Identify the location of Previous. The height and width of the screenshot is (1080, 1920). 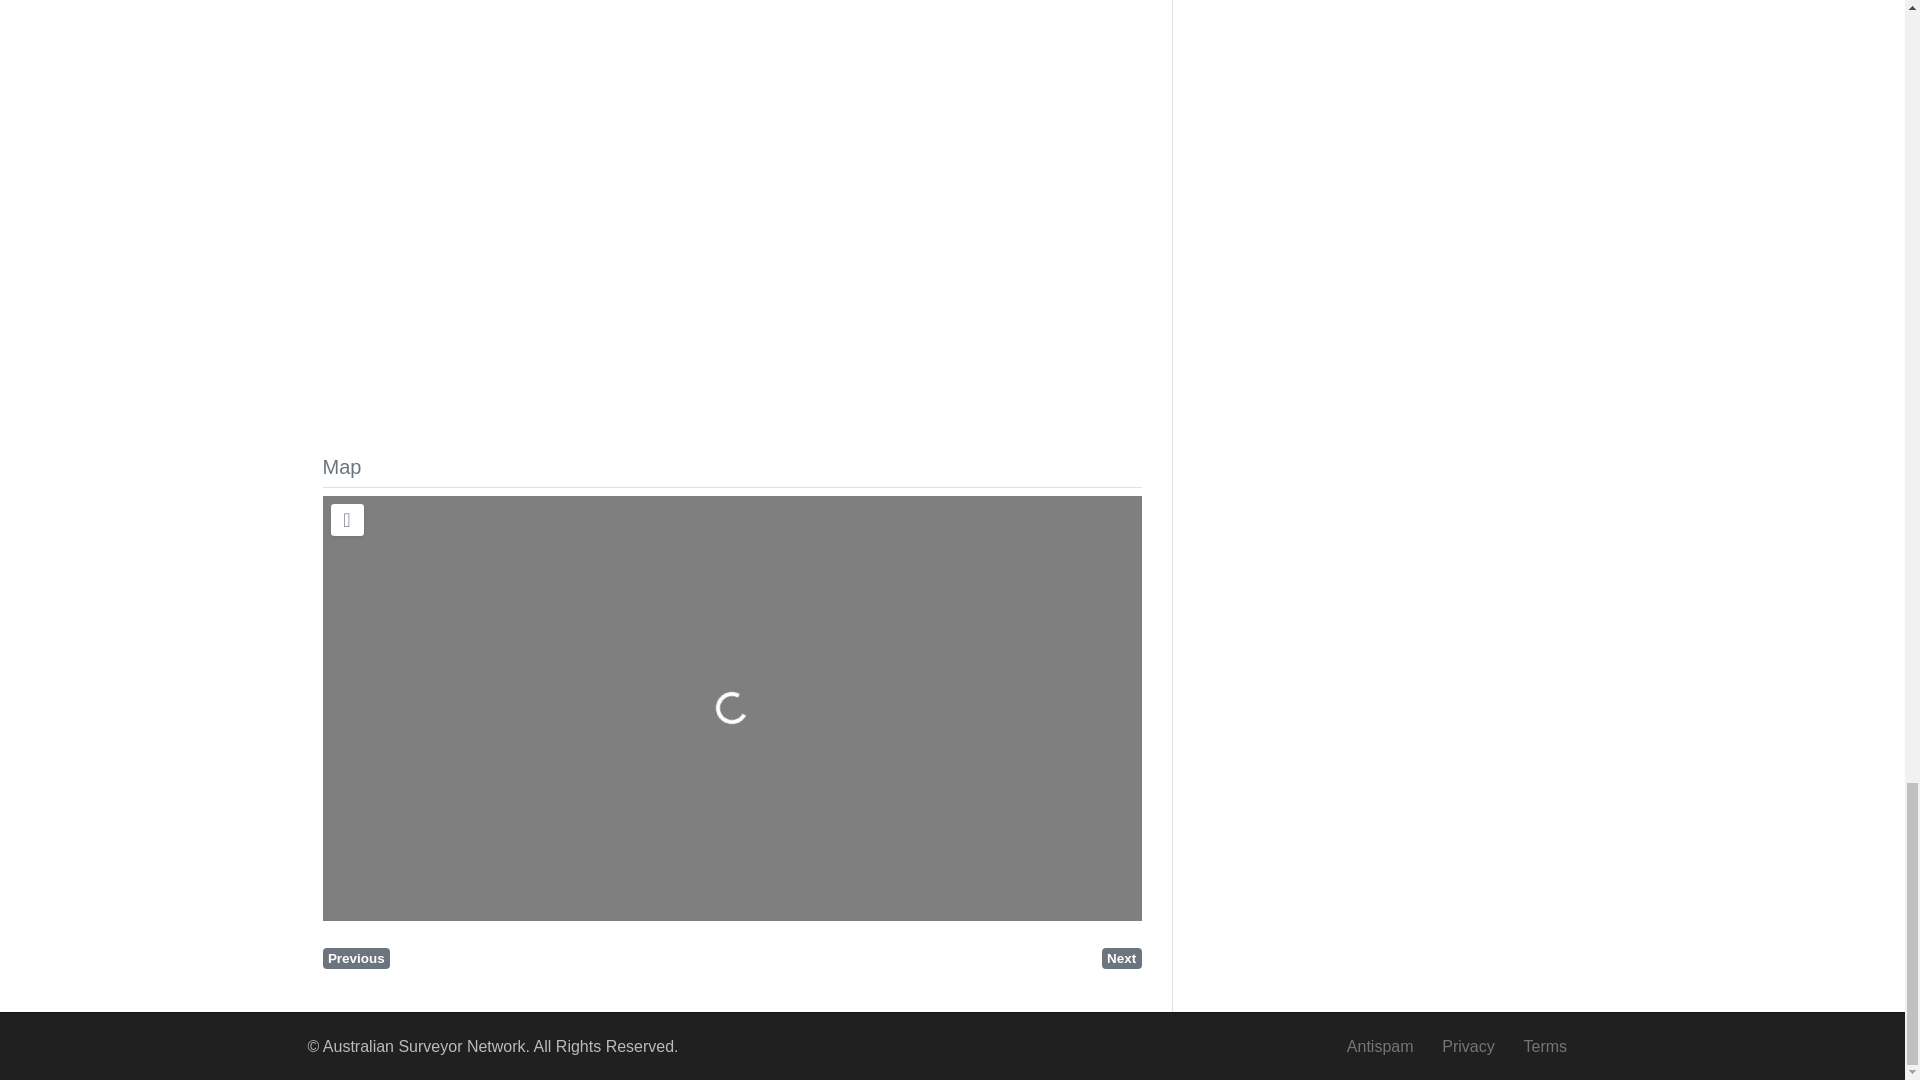
(356, 958).